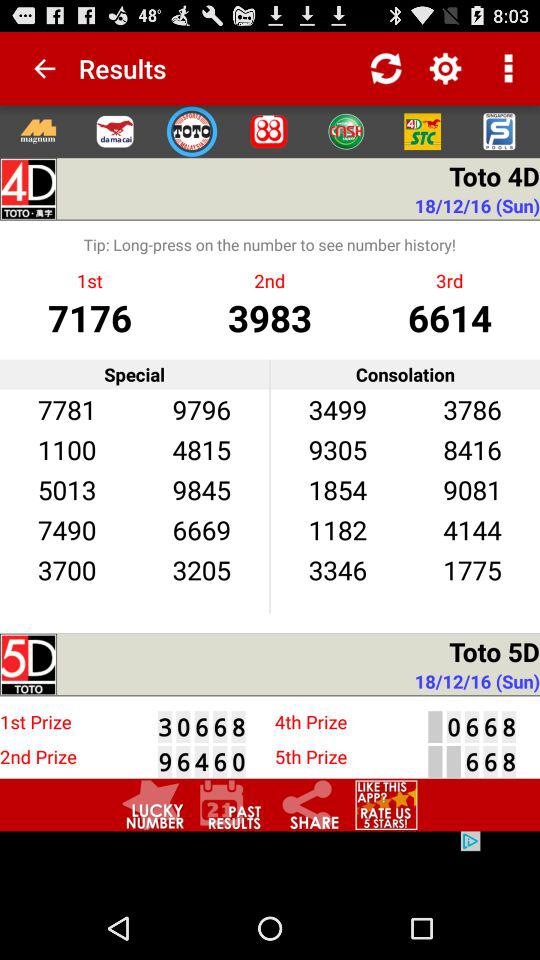  What do you see at coordinates (231, 804) in the screenshot?
I see `go to 'past results` at bounding box center [231, 804].